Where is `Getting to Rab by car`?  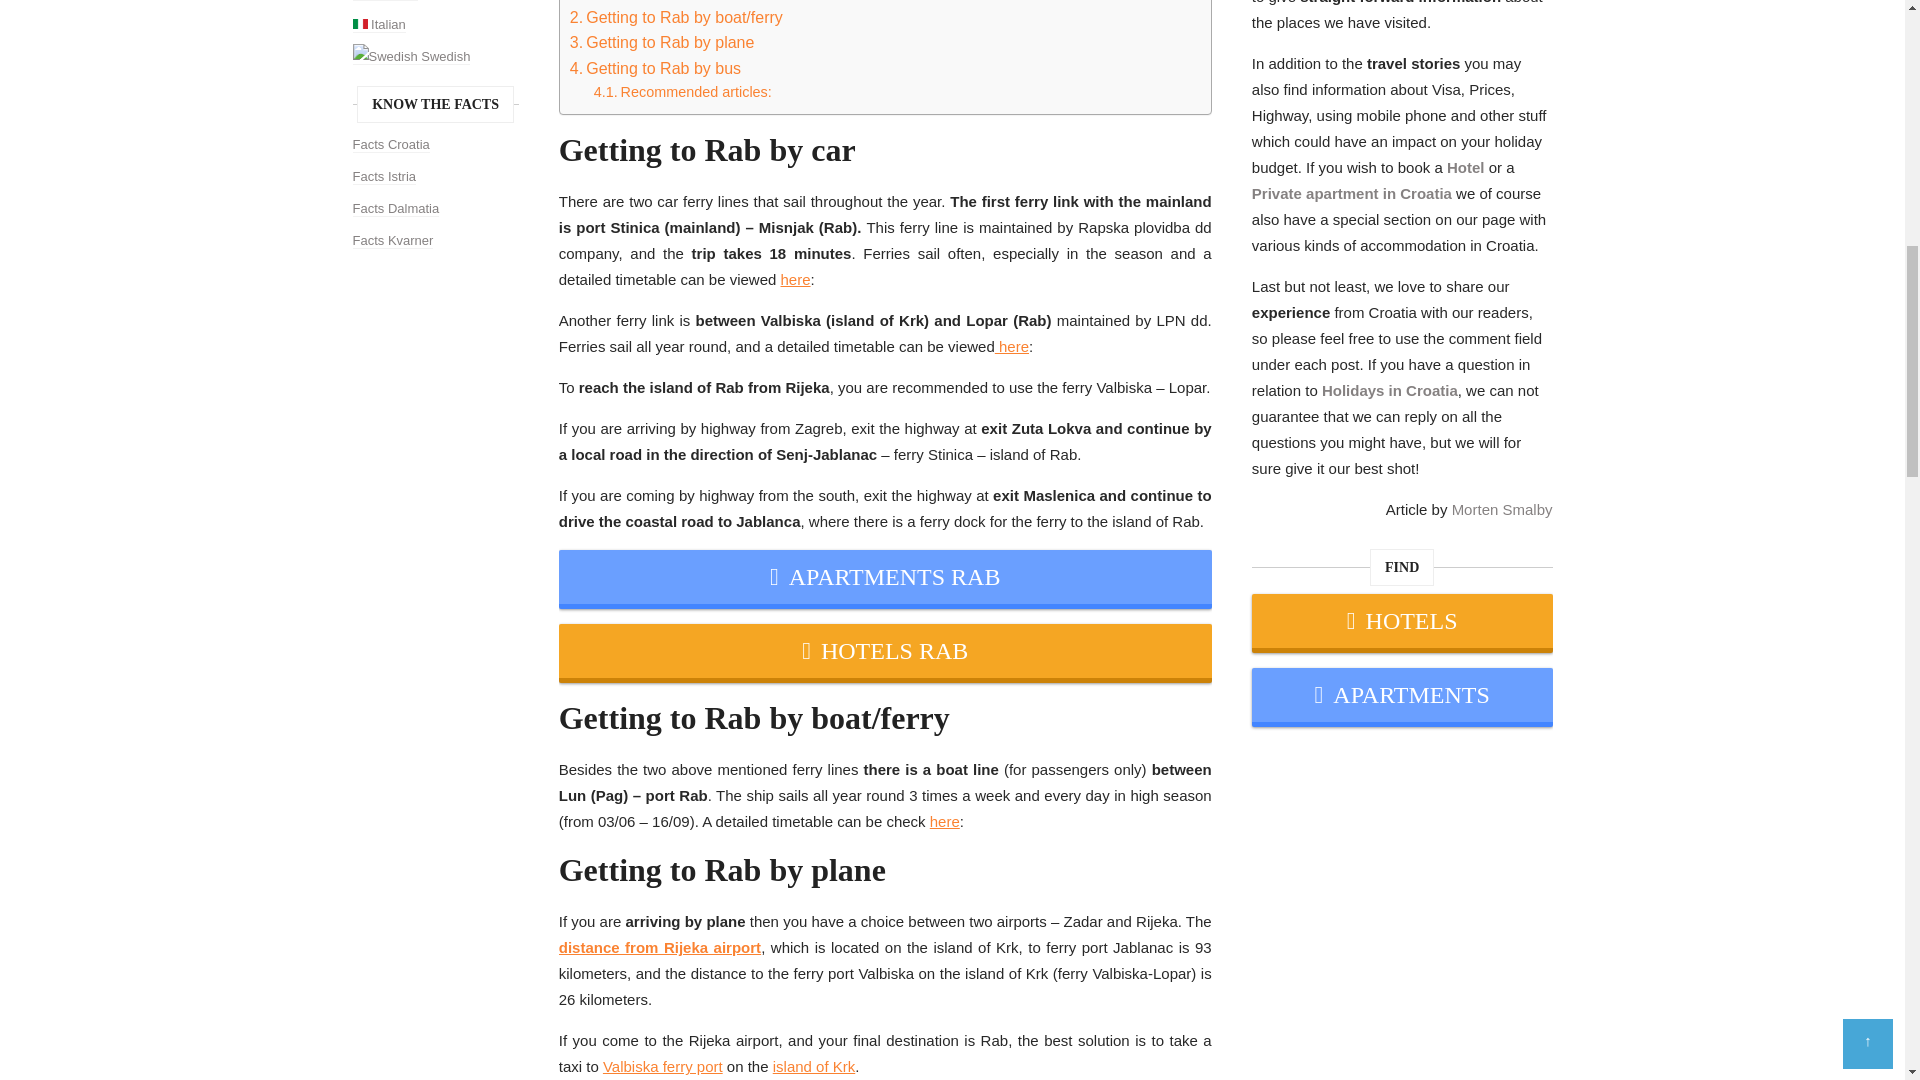
Getting to Rab by car is located at coordinates (654, 2).